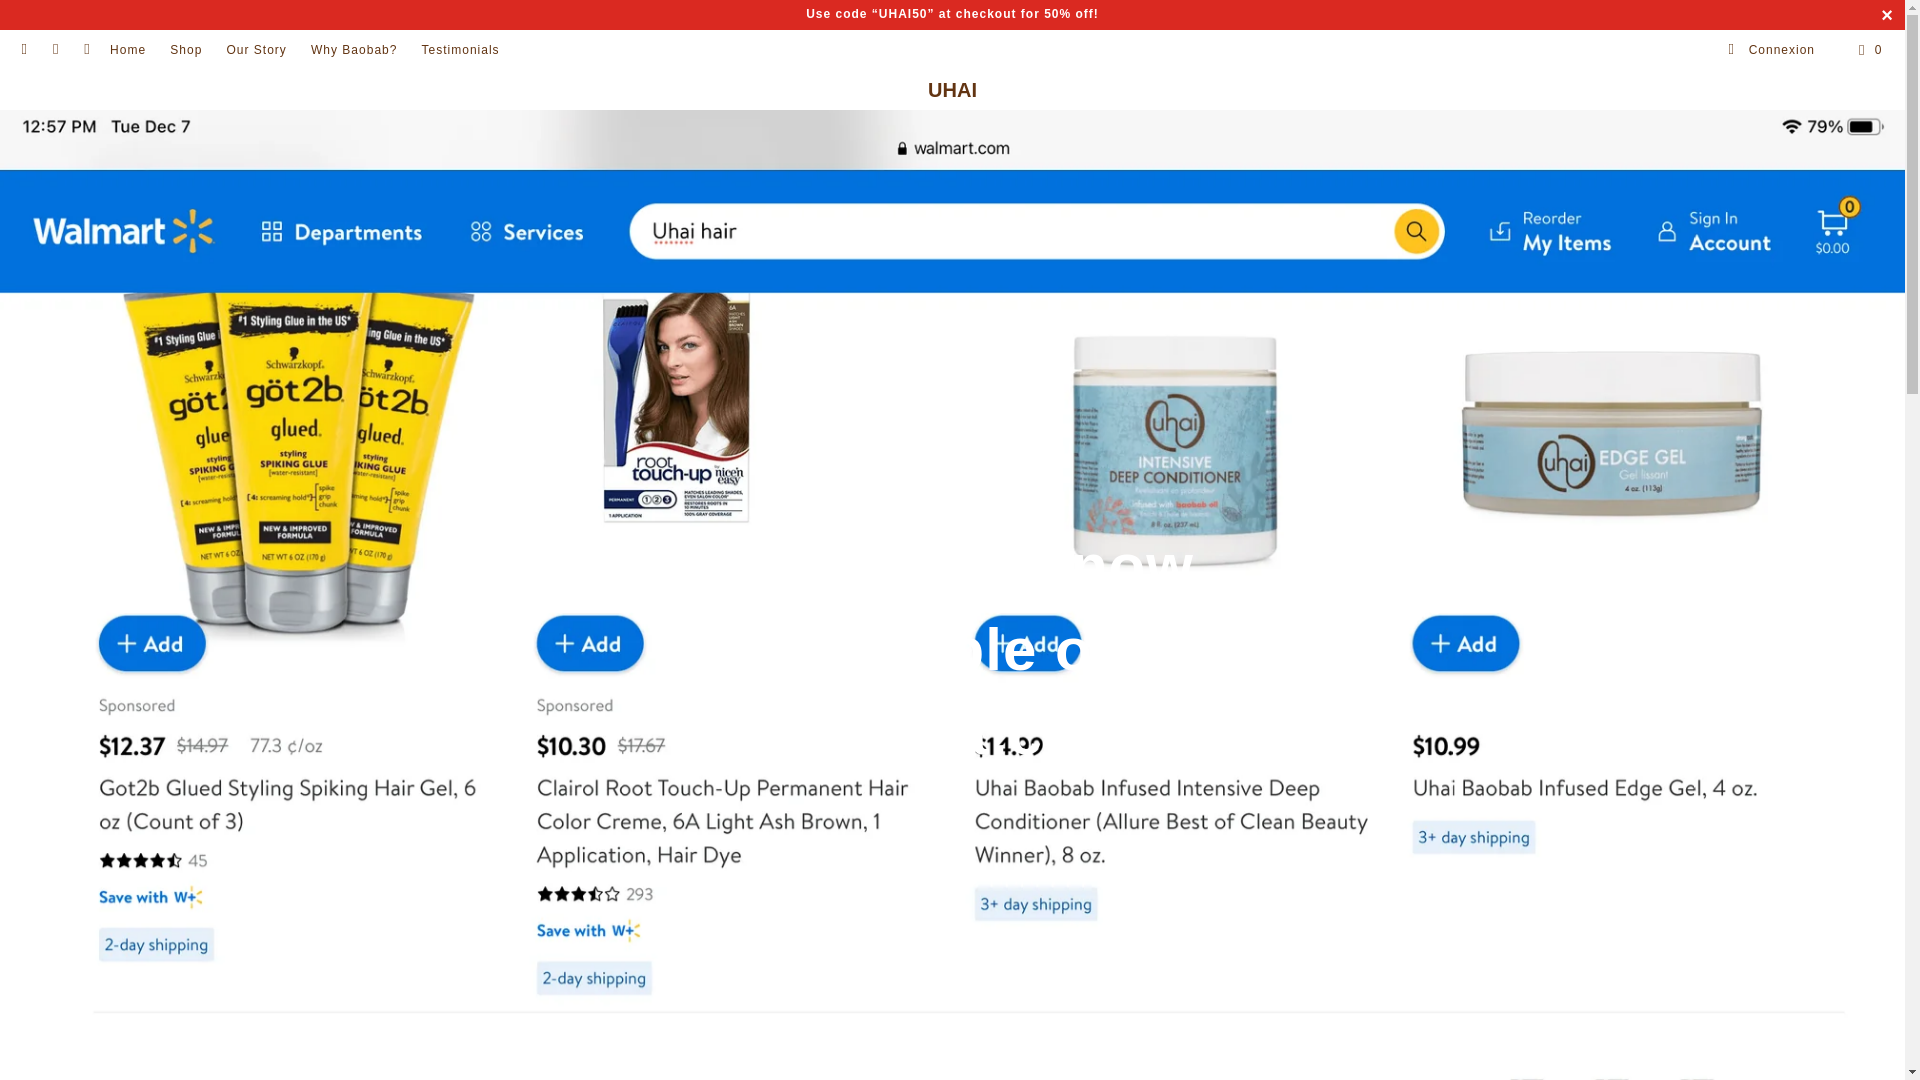  Describe the element at coordinates (54, 50) in the screenshot. I see `Uhai on Facebook` at that location.